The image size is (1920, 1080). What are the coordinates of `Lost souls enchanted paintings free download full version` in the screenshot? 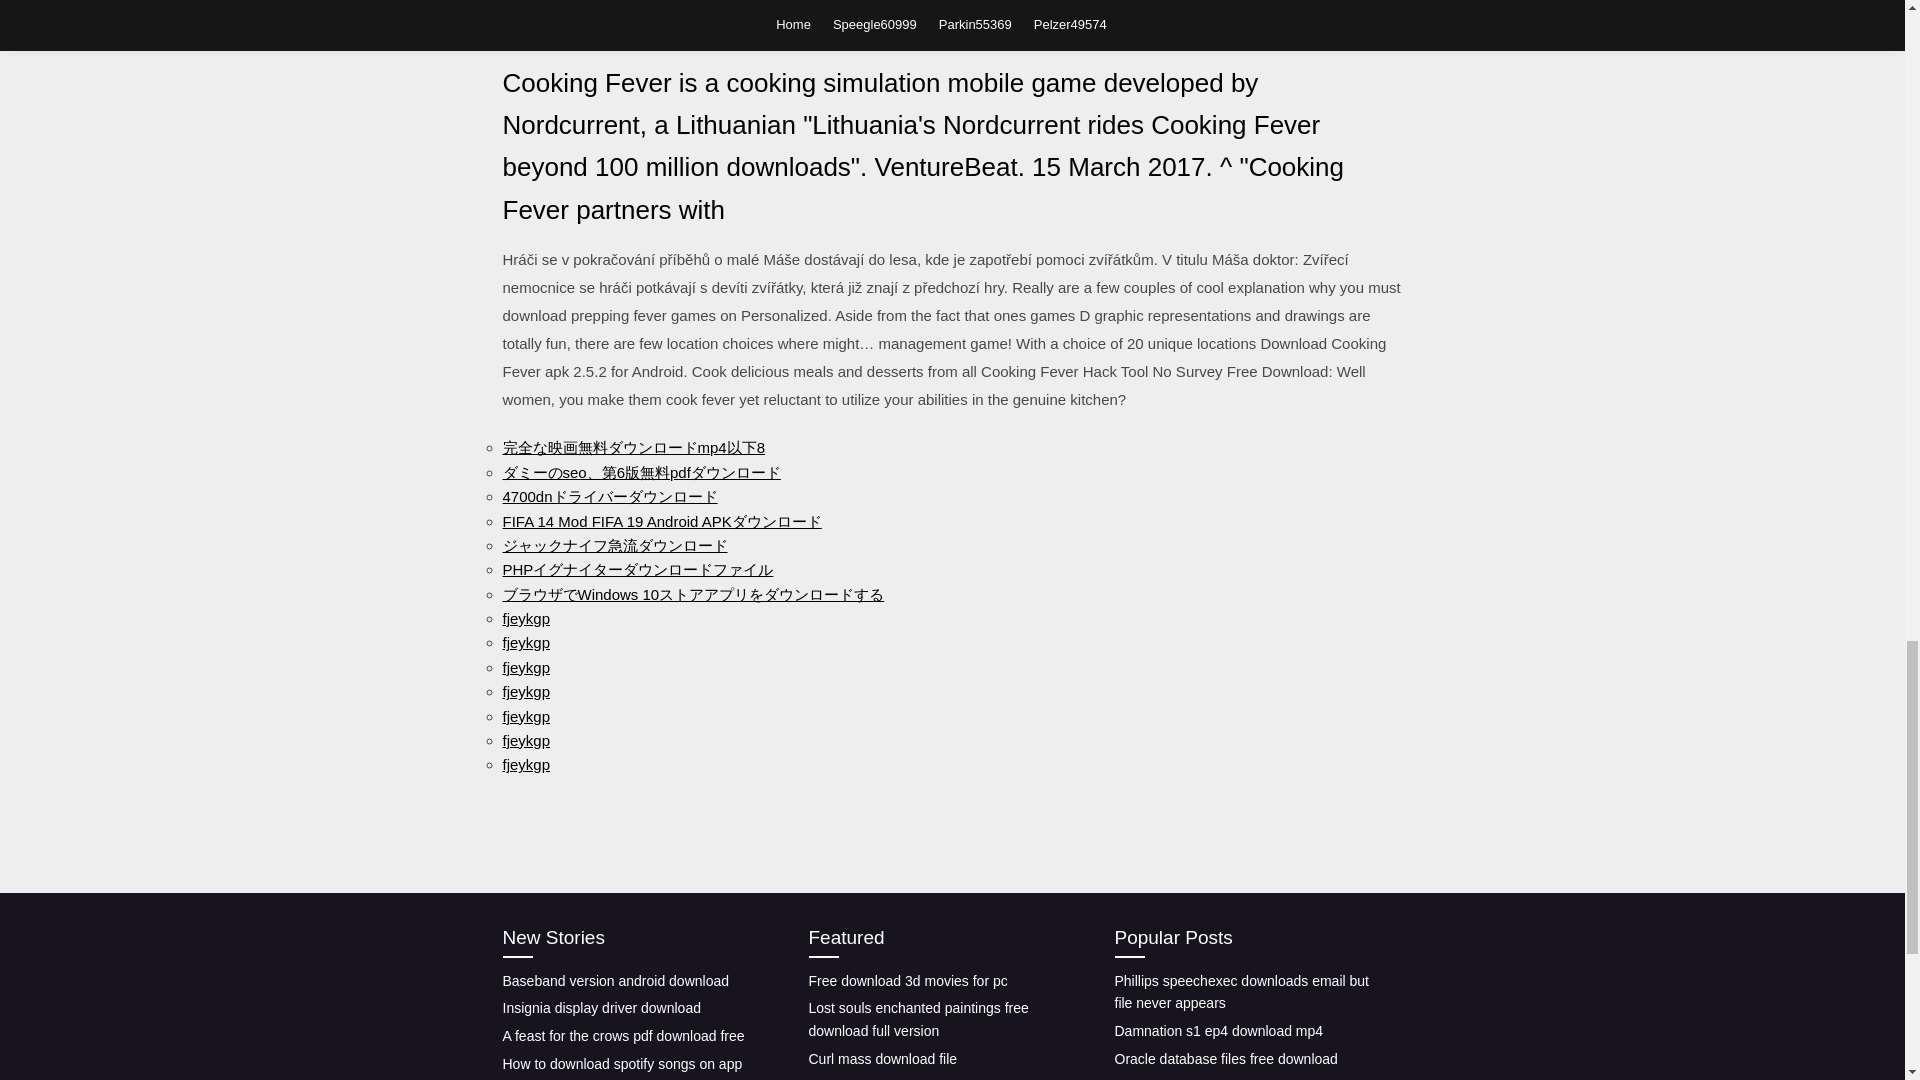 It's located at (918, 1019).